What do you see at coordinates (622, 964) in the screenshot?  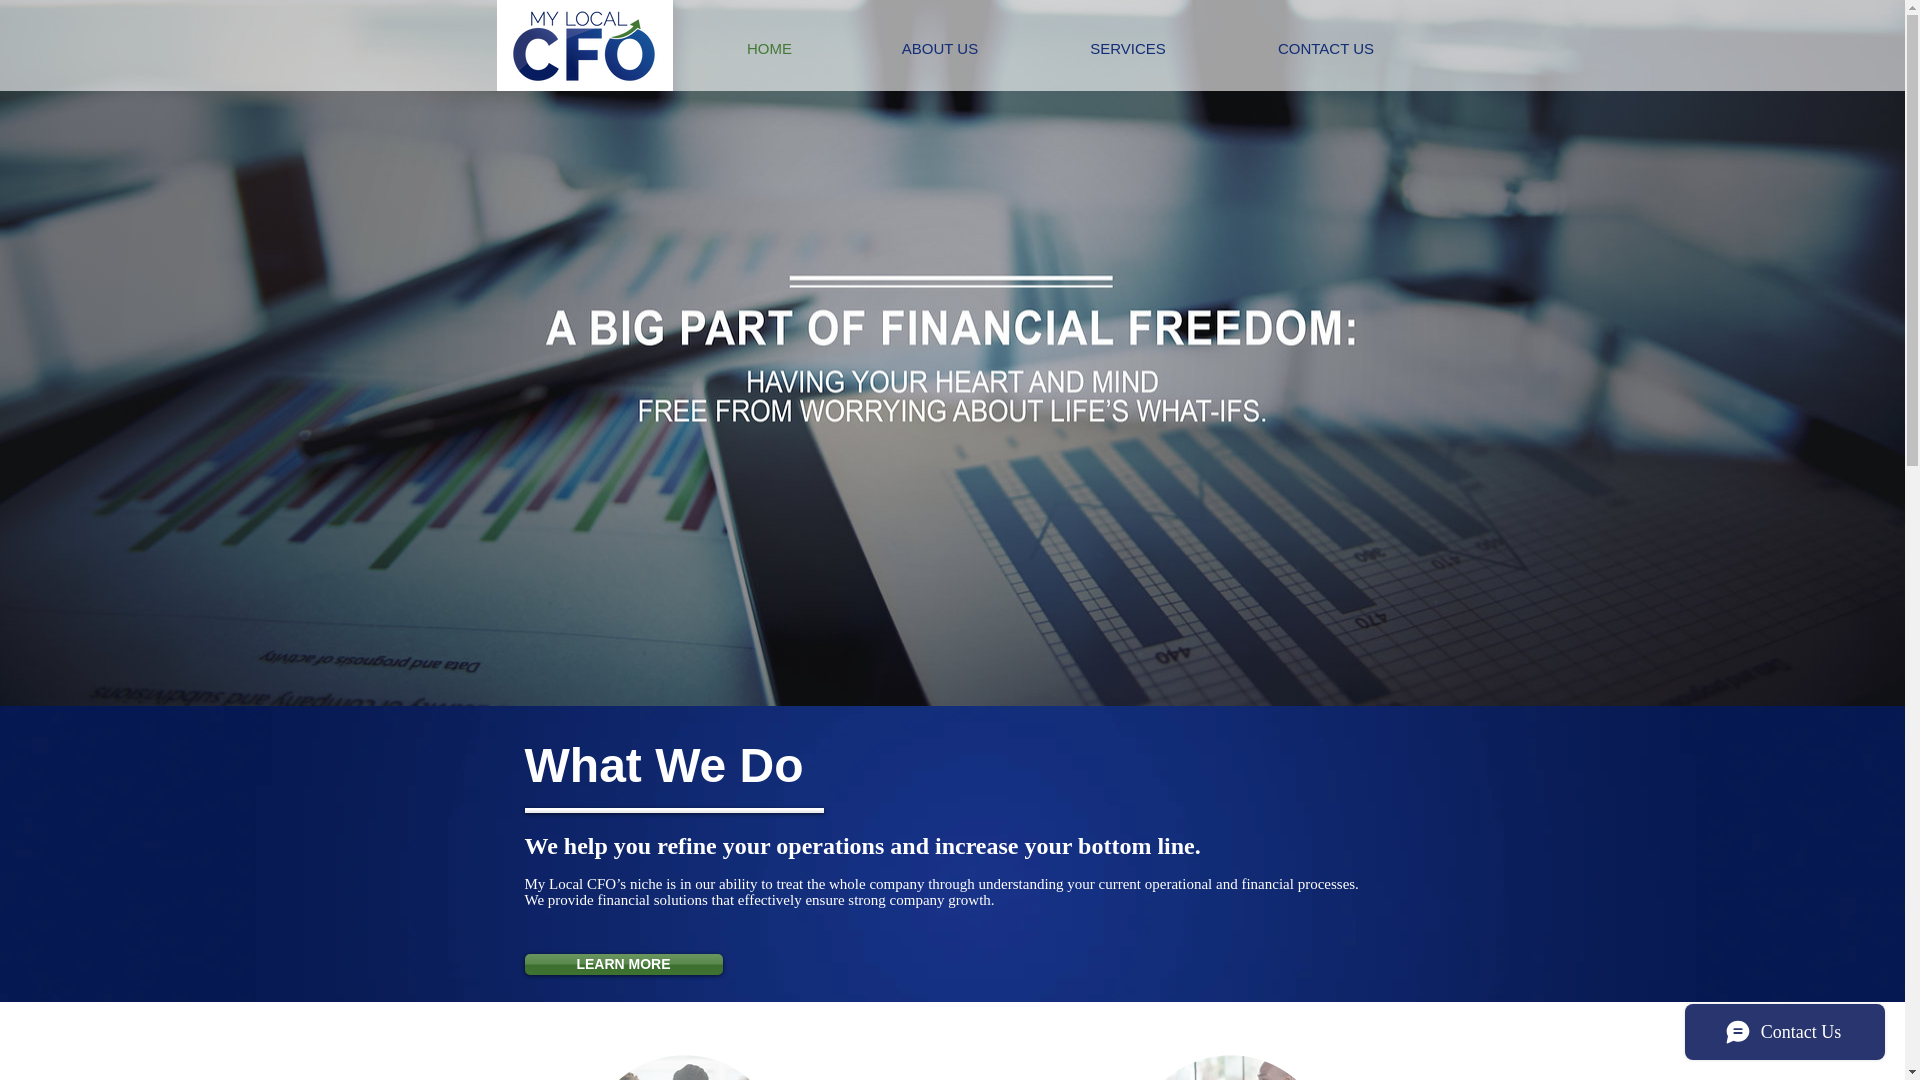 I see `LEARN MORE` at bounding box center [622, 964].